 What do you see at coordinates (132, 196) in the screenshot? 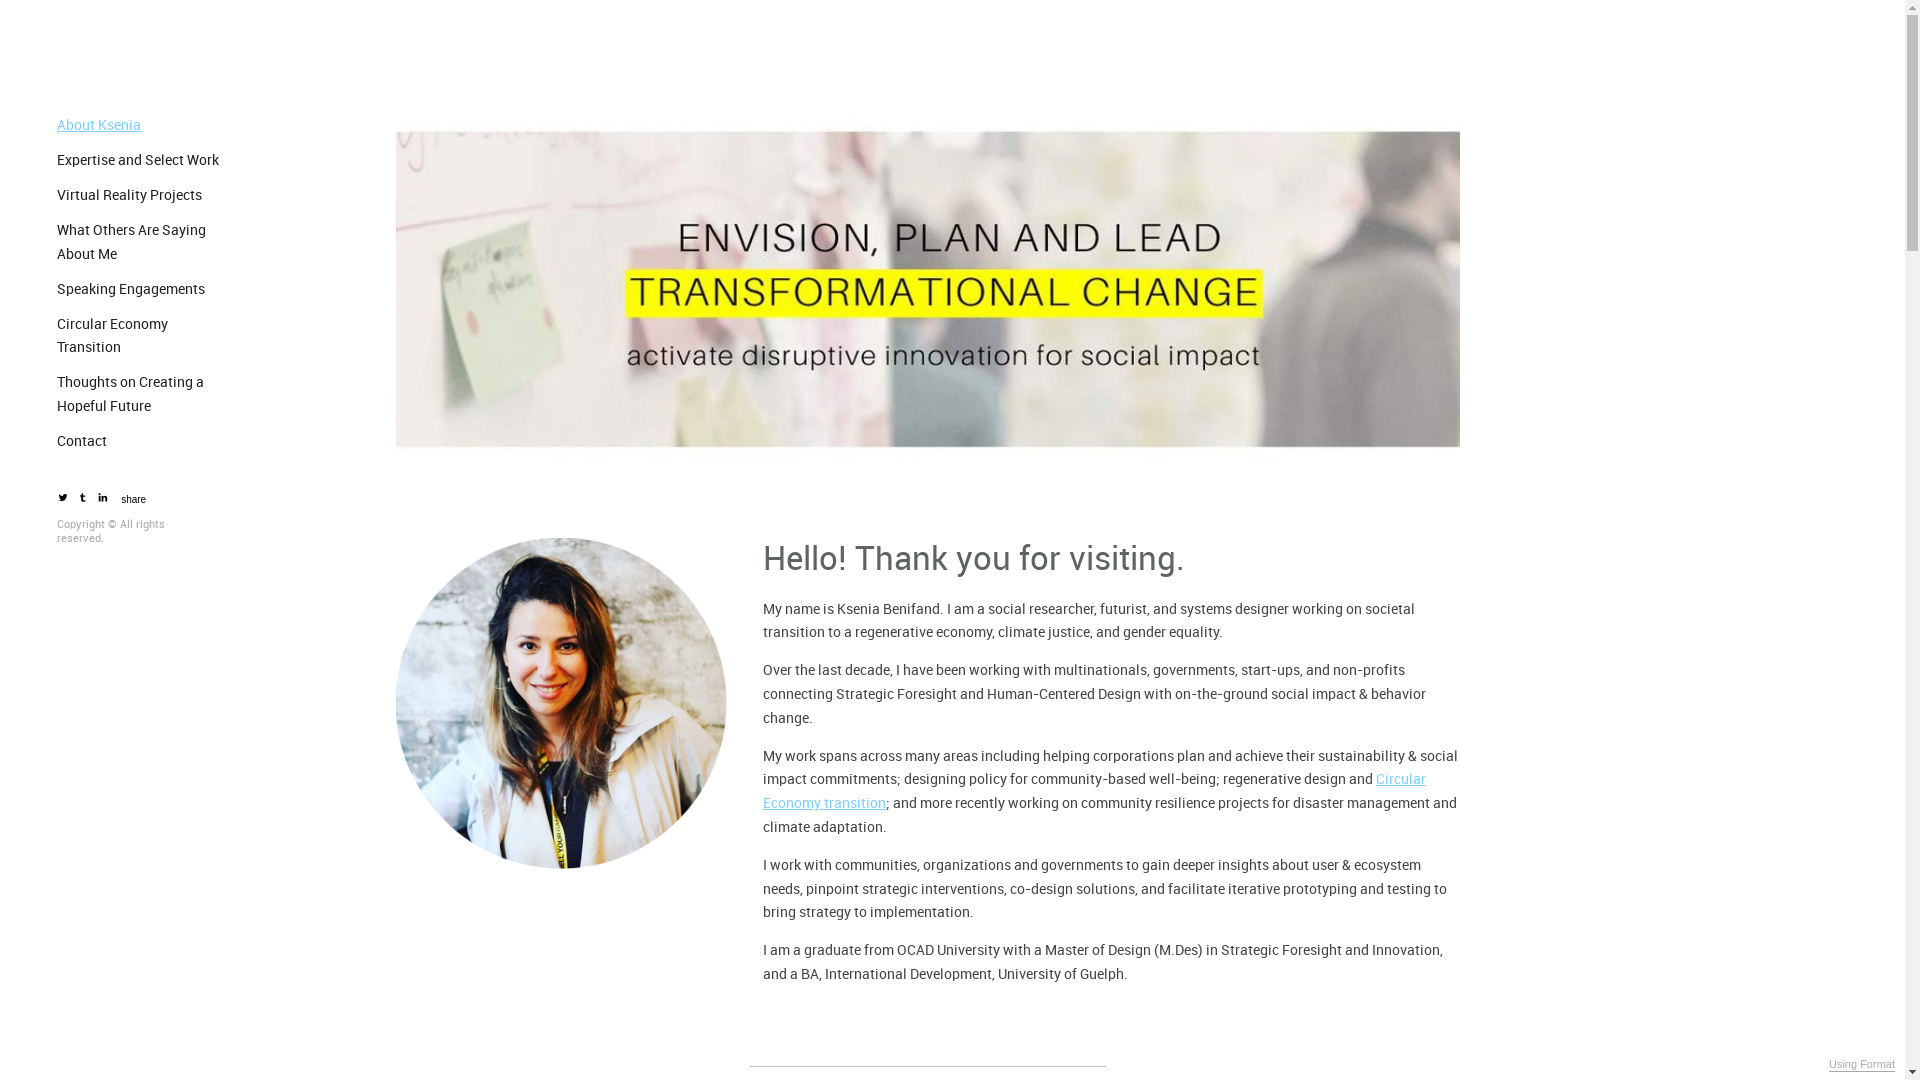
I see `Virtual Reality Projects` at bounding box center [132, 196].